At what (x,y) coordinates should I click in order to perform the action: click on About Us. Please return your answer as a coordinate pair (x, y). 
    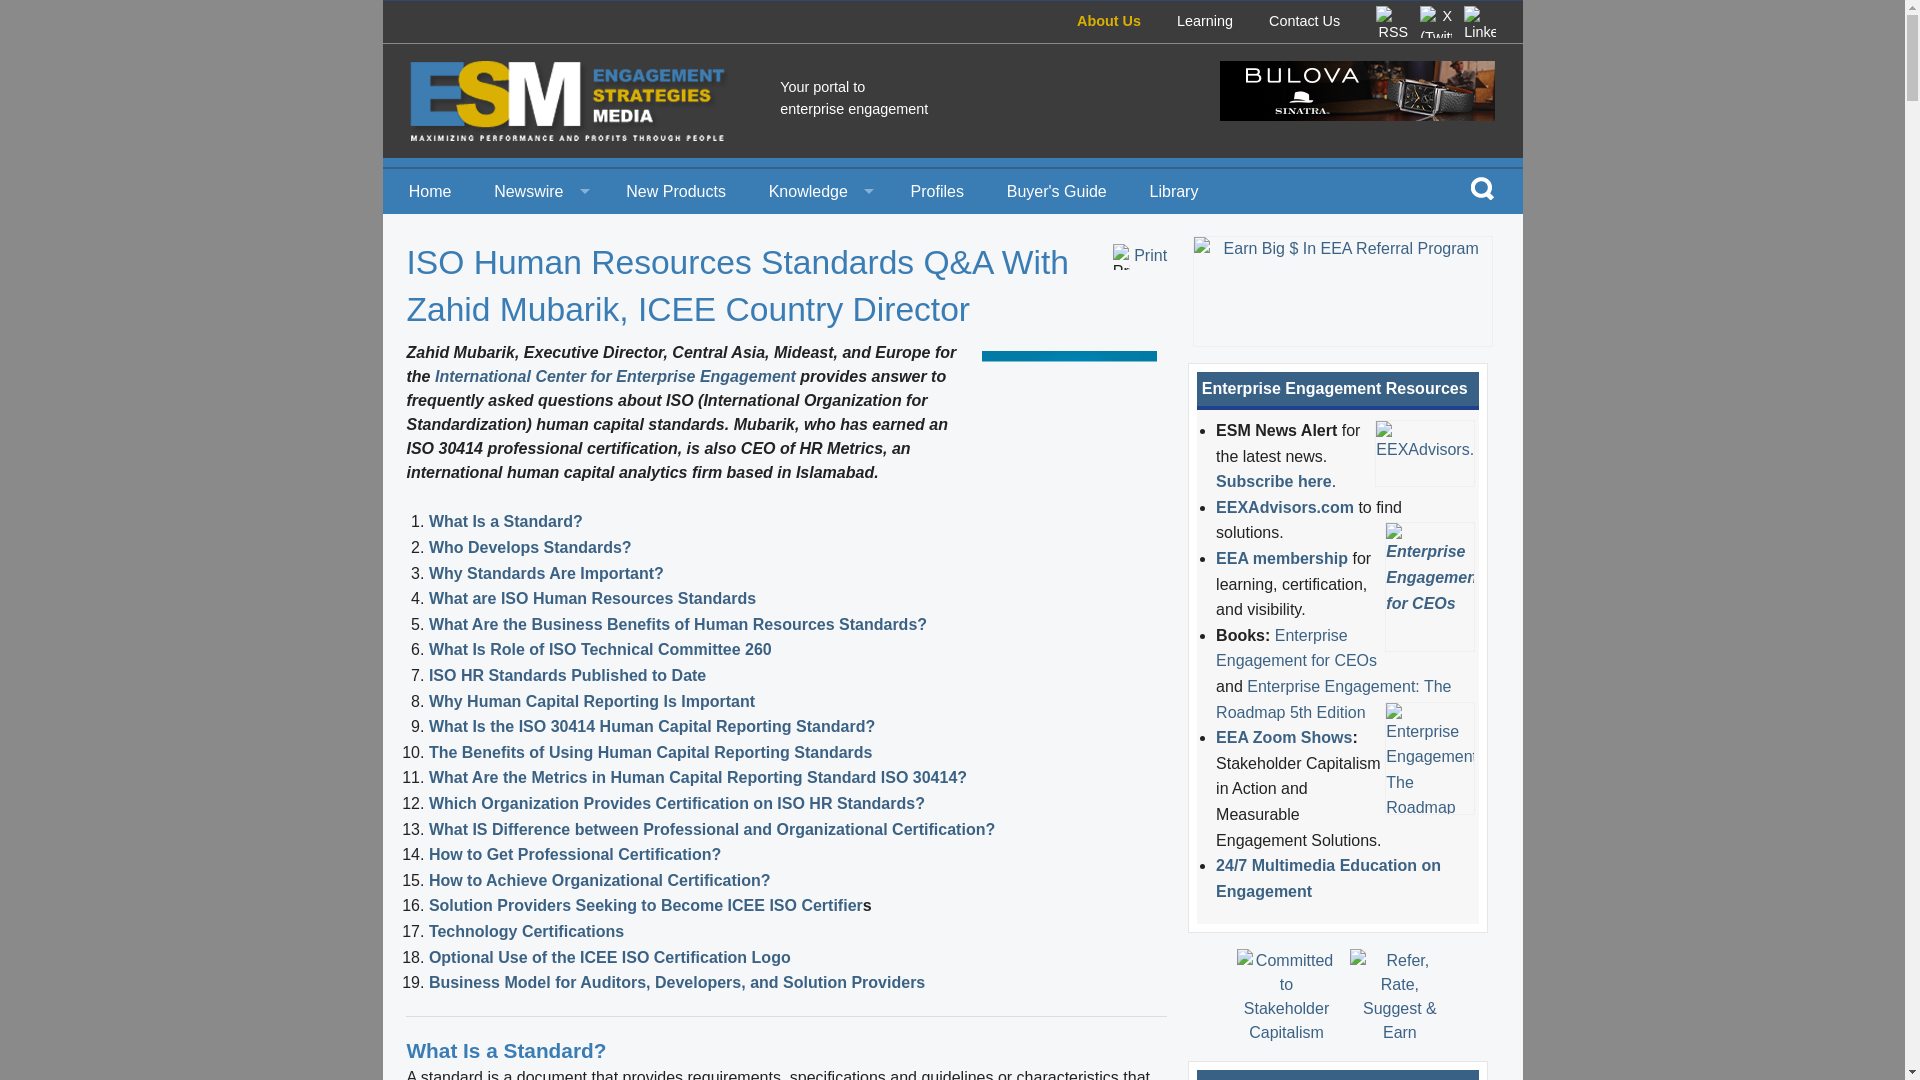
    Looking at the image, I should click on (1108, 20).